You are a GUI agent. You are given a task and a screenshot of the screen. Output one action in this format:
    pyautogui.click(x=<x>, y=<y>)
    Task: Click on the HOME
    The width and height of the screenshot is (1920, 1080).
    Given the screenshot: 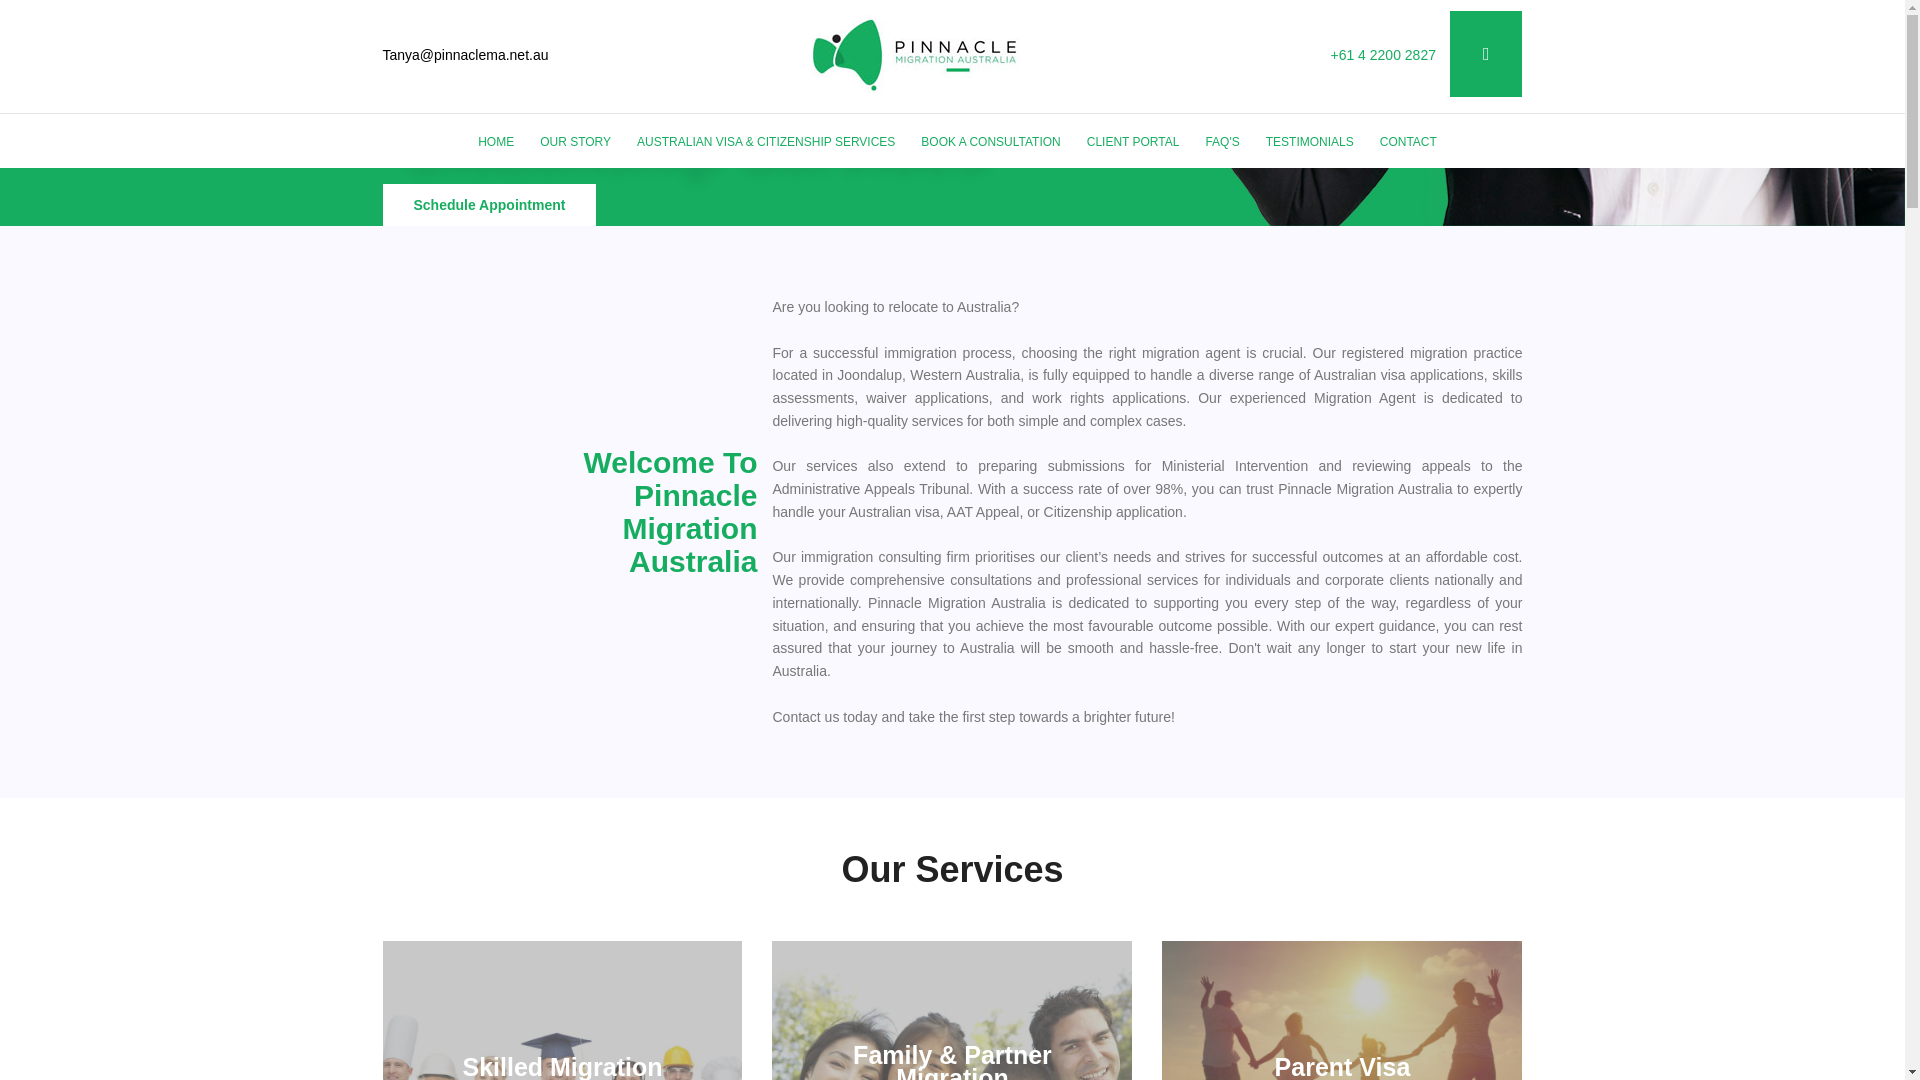 What is the action you would take?
    pyautogui.click(x=496, y=142)
    